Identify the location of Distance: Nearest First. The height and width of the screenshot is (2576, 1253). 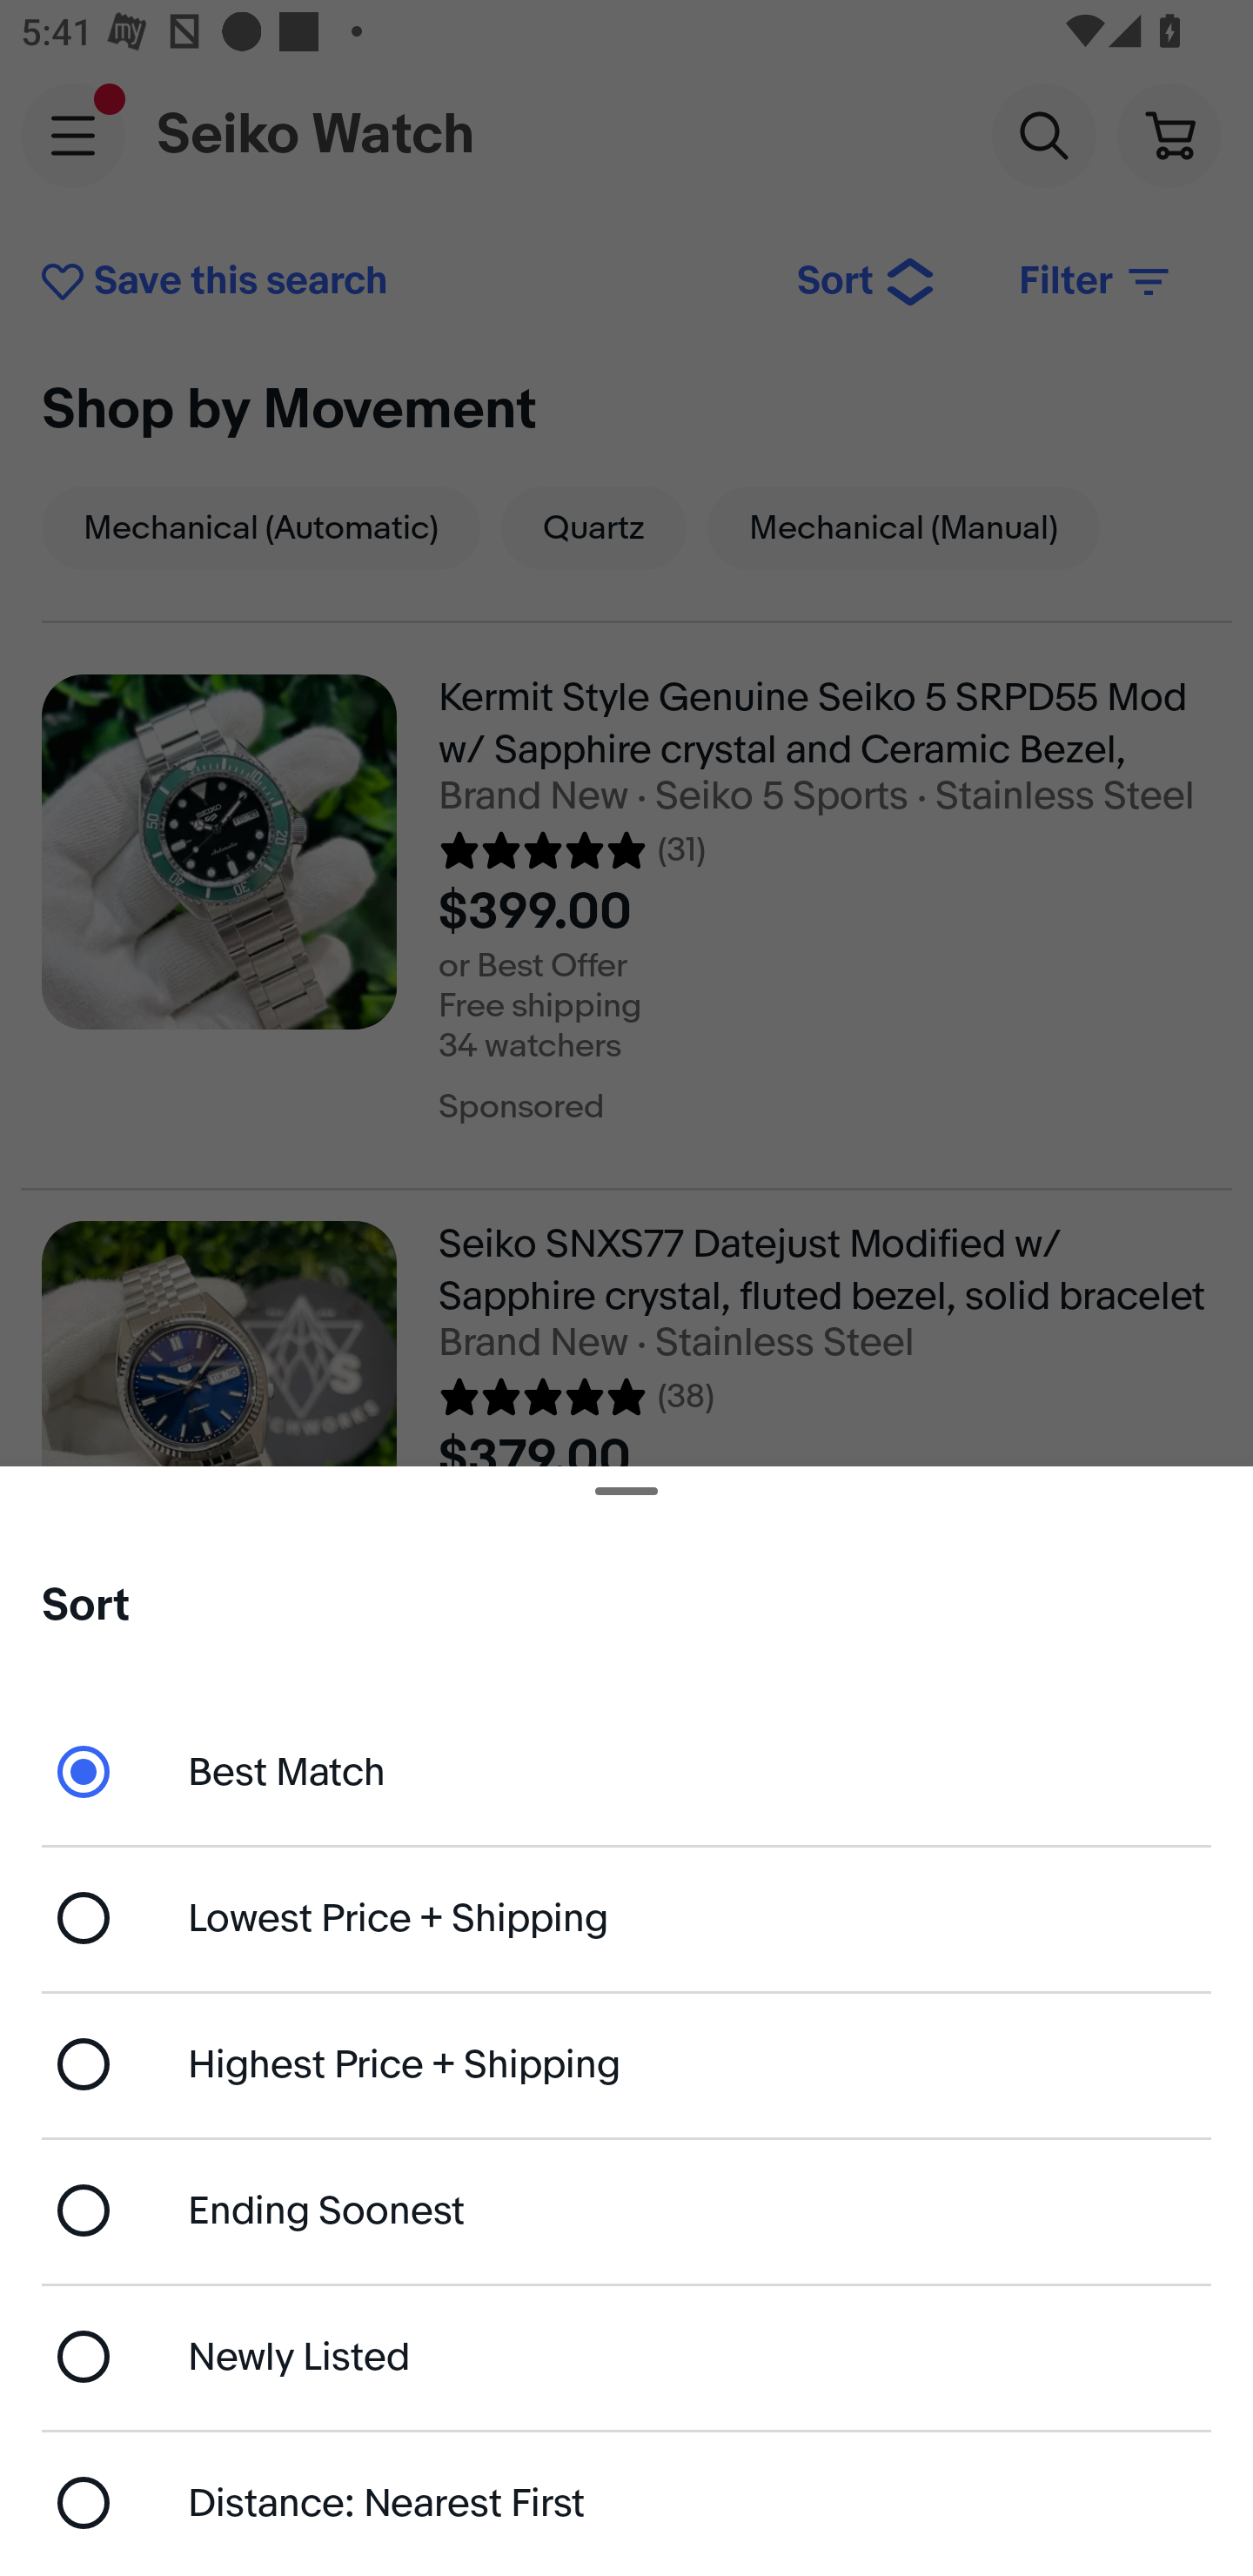
(626, 2503).